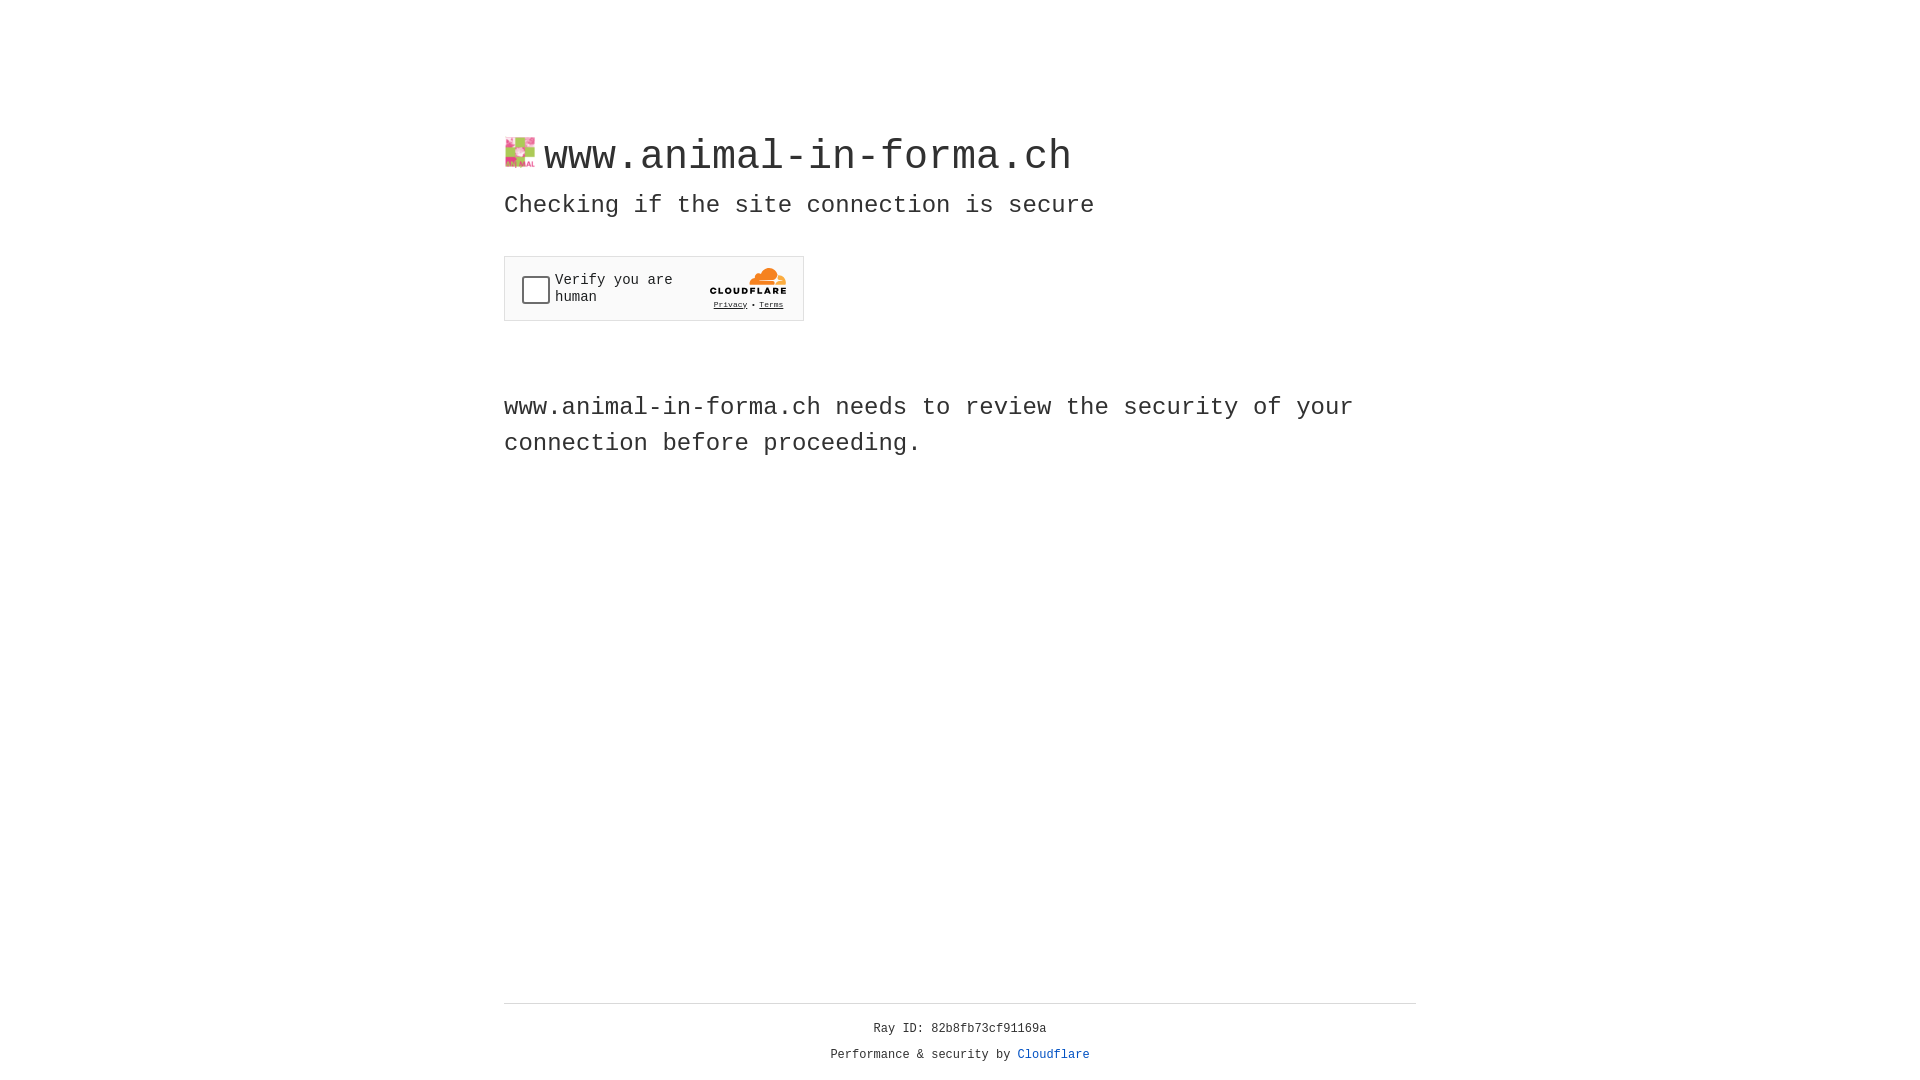  Describe the element at coordinates (654, 288) in the screenshot. I see `Widget containing a Cloudflare security challenge` at that location.